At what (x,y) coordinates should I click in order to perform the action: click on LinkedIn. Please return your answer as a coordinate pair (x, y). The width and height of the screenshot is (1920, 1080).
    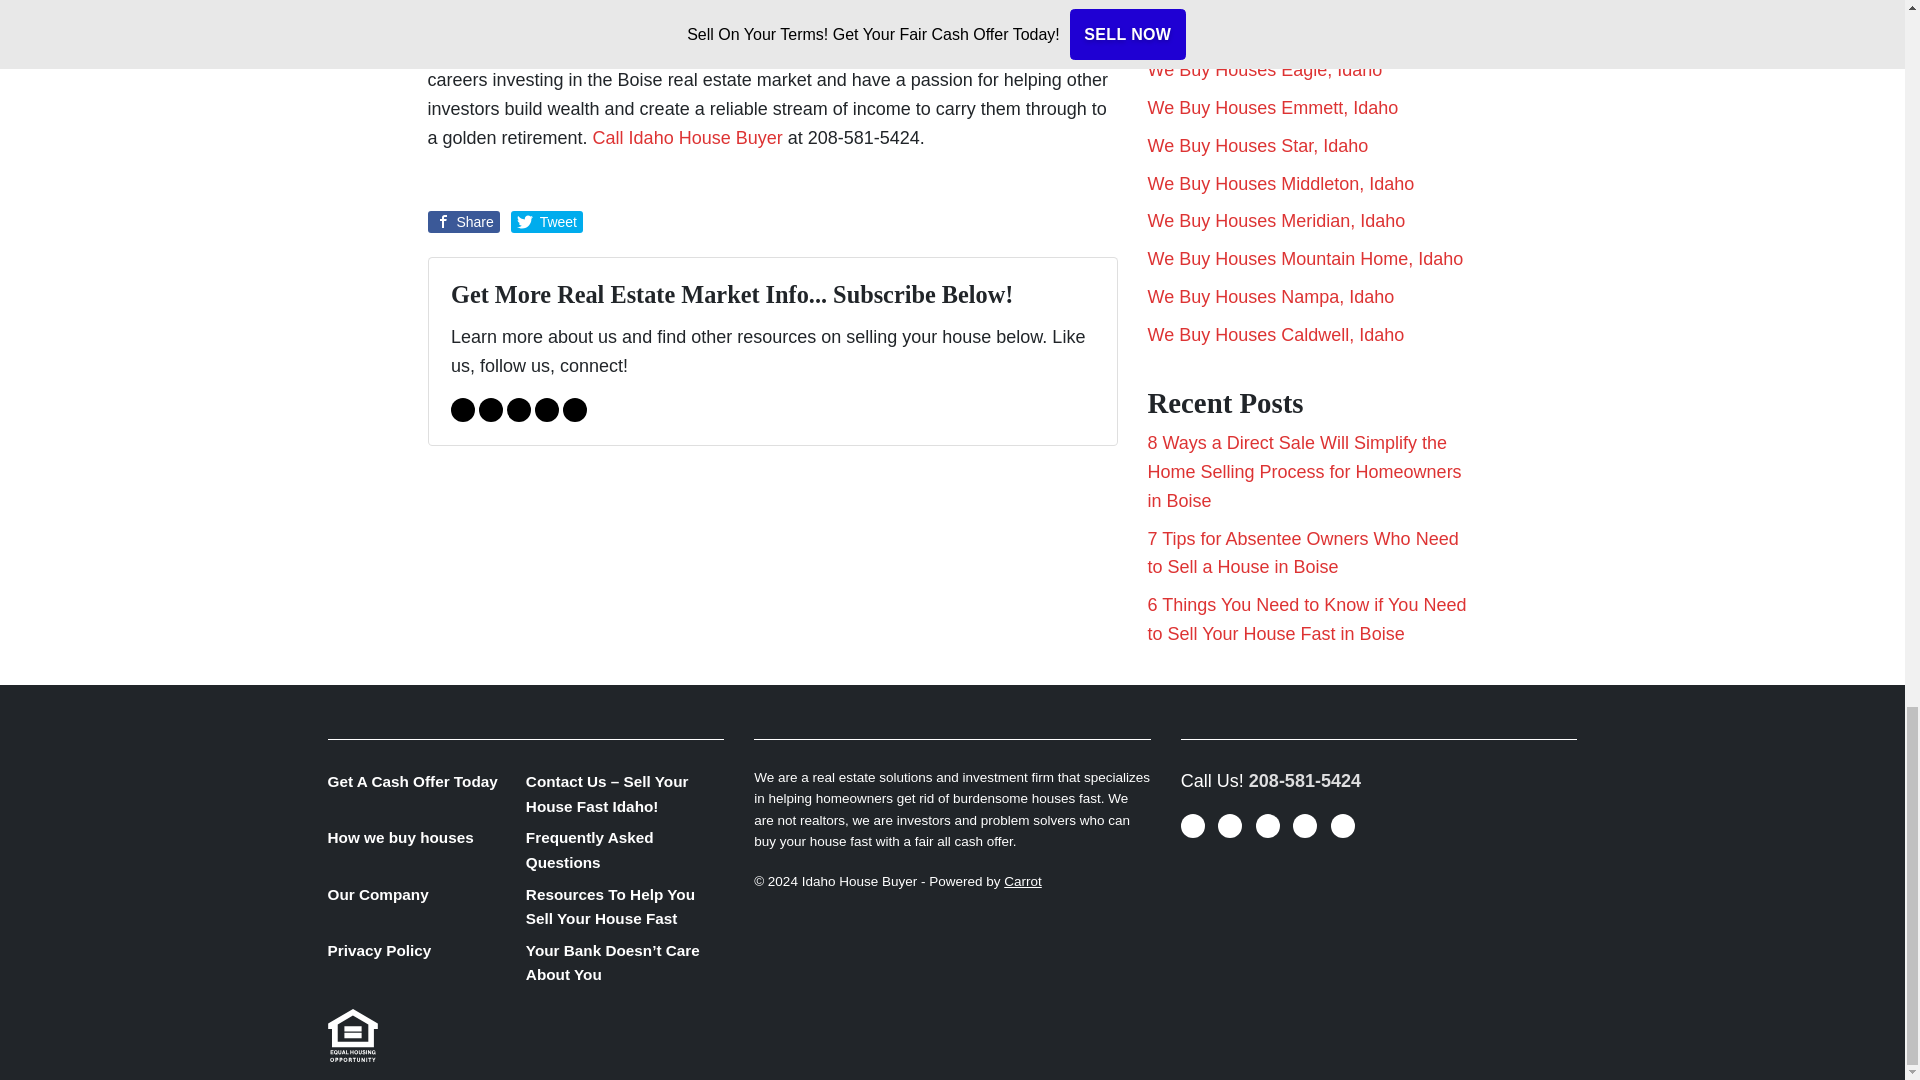
    Looking at the image, I should click on (546, 410).